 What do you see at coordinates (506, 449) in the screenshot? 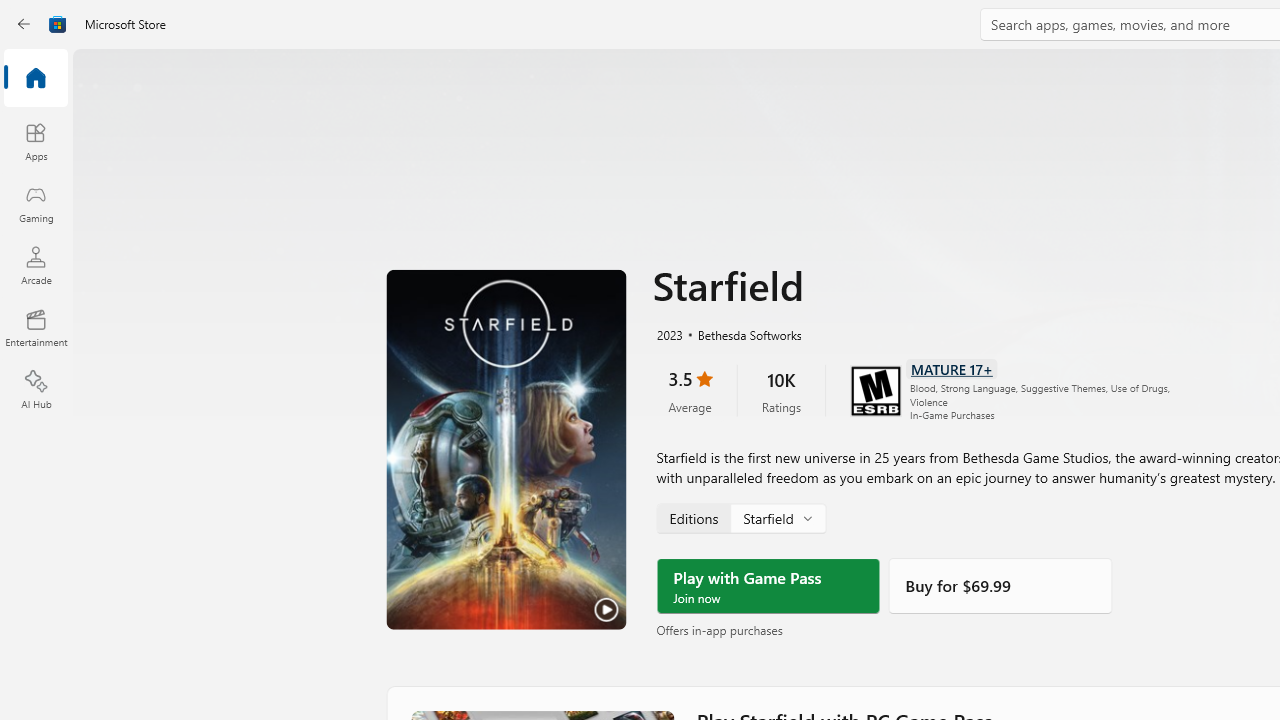
I see `Play Trailer` at bounding box center [506, 449].